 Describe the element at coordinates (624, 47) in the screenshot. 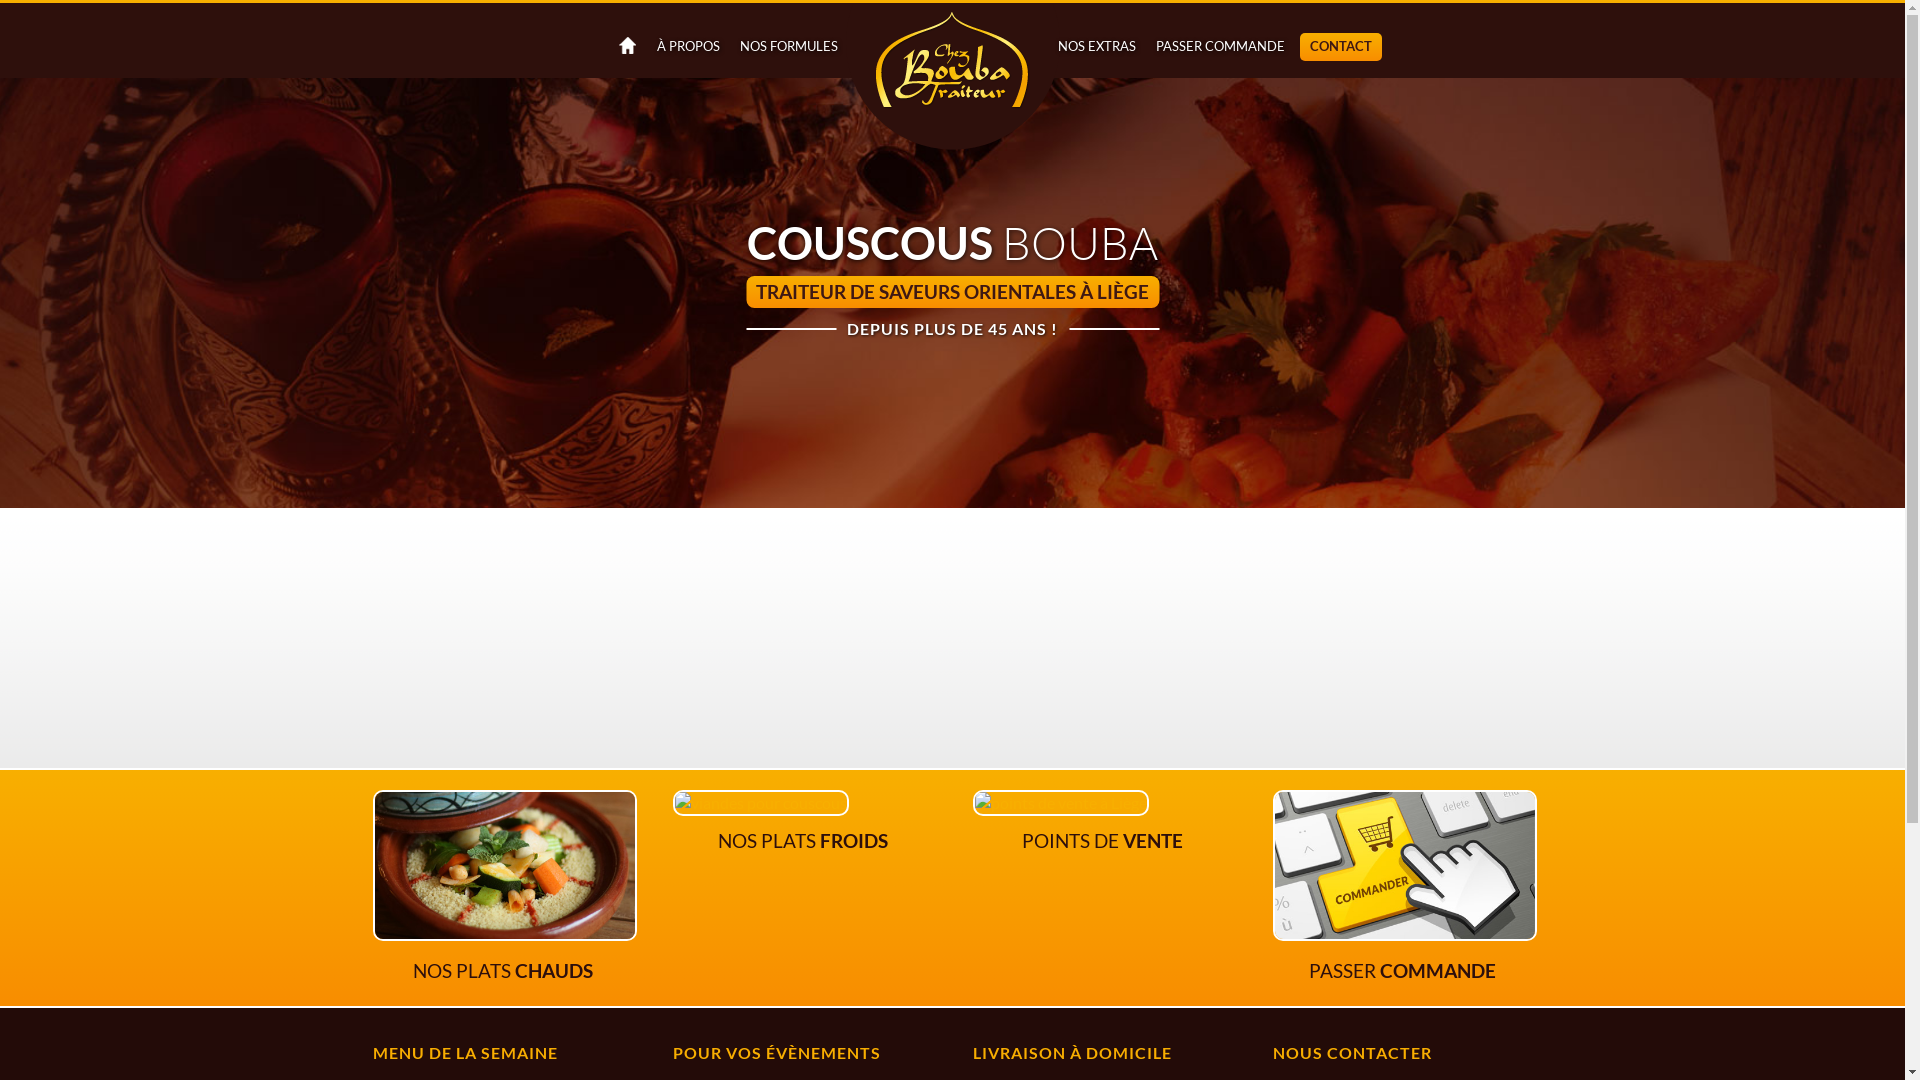

I see `ACCUEIL` at that location.